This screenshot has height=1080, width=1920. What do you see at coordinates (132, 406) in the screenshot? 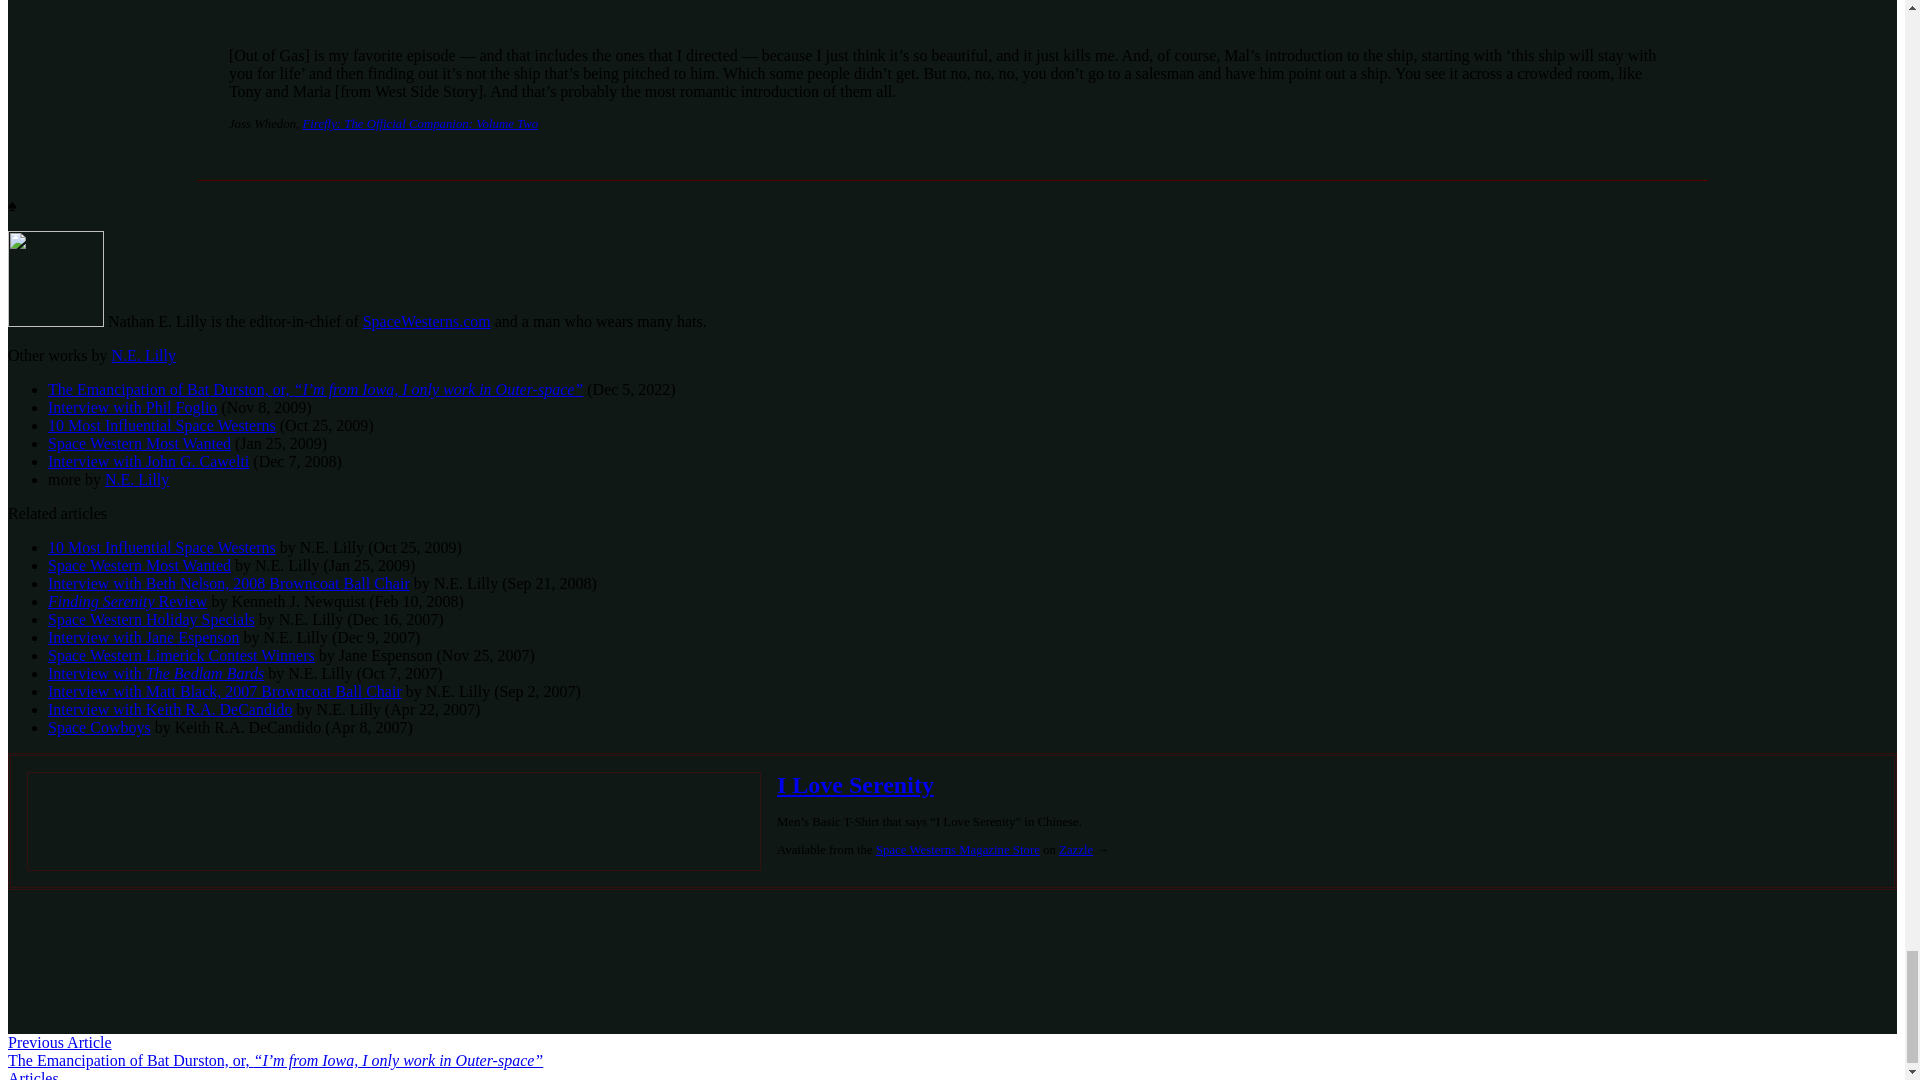
I see `Interview with Phil Foglio` at bounding box center [132, 406].